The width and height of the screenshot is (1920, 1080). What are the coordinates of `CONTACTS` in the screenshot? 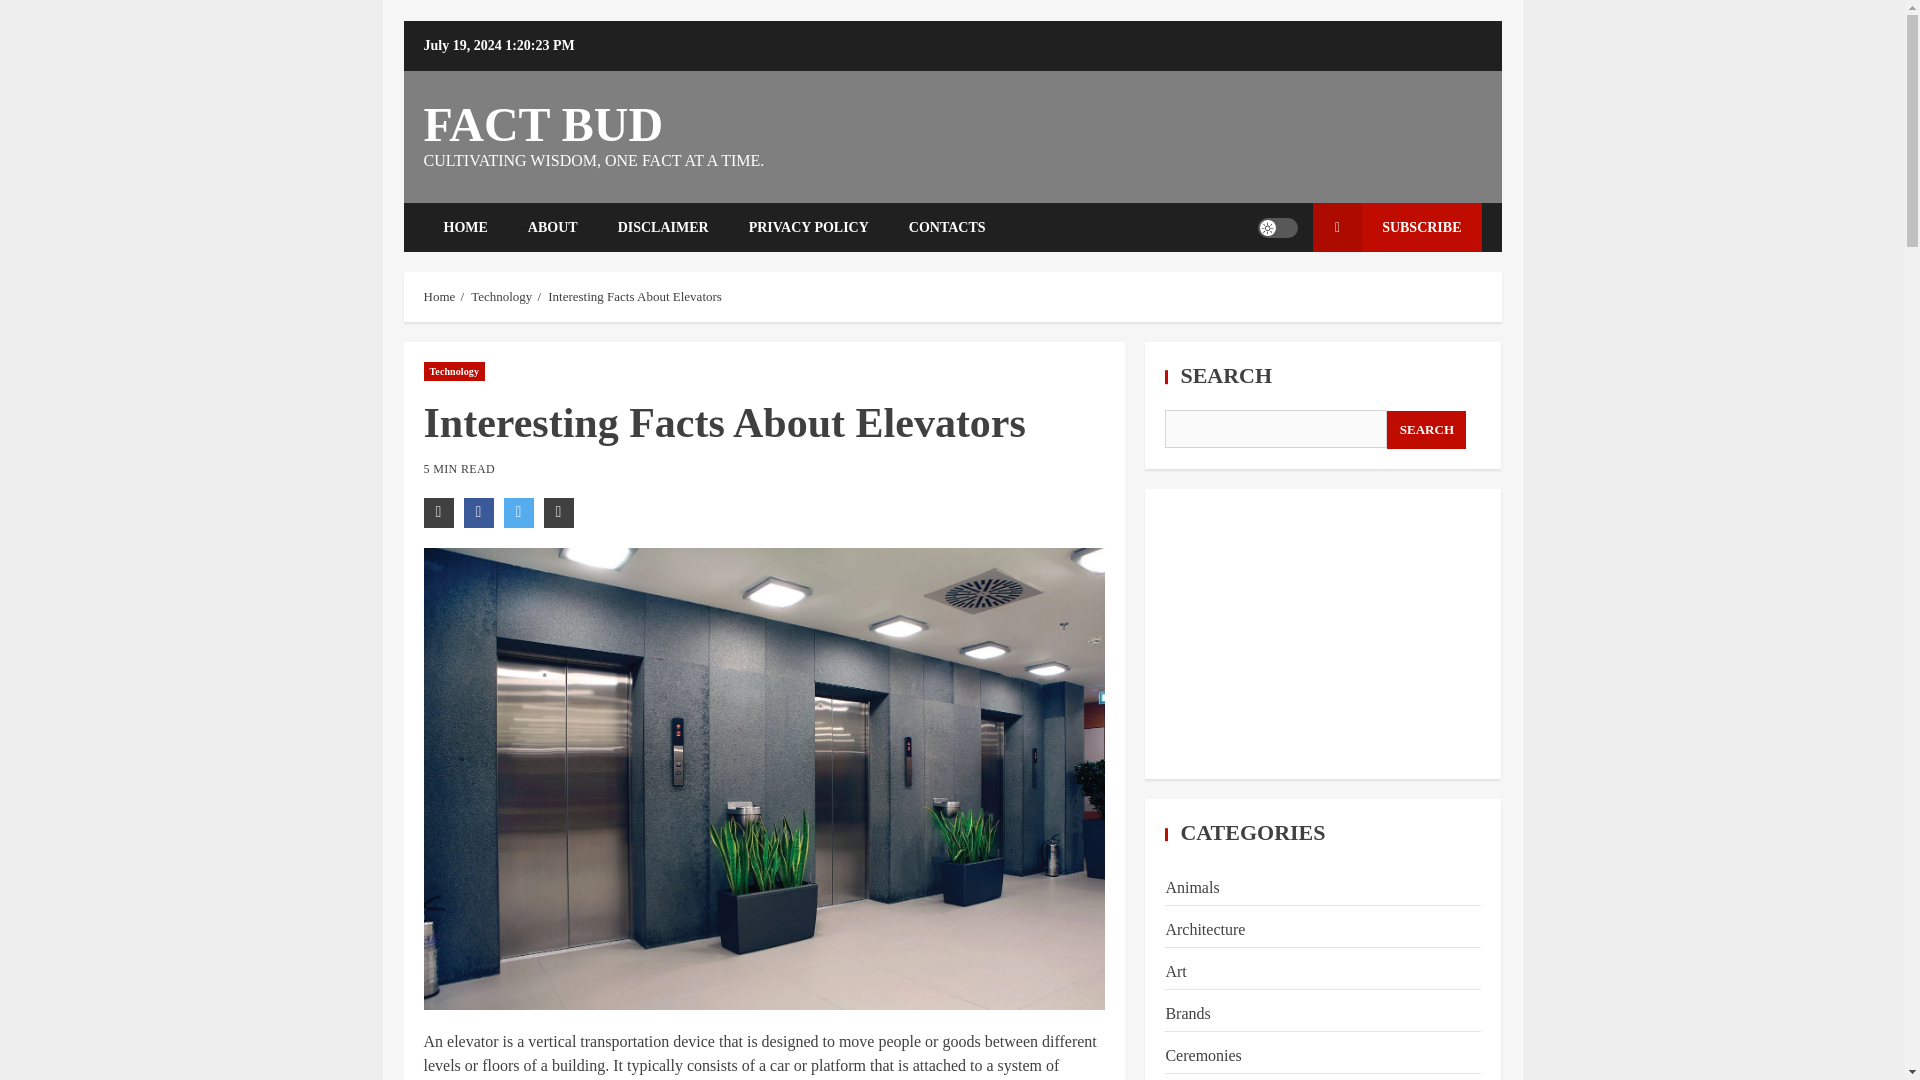 It's located at (947, 227).